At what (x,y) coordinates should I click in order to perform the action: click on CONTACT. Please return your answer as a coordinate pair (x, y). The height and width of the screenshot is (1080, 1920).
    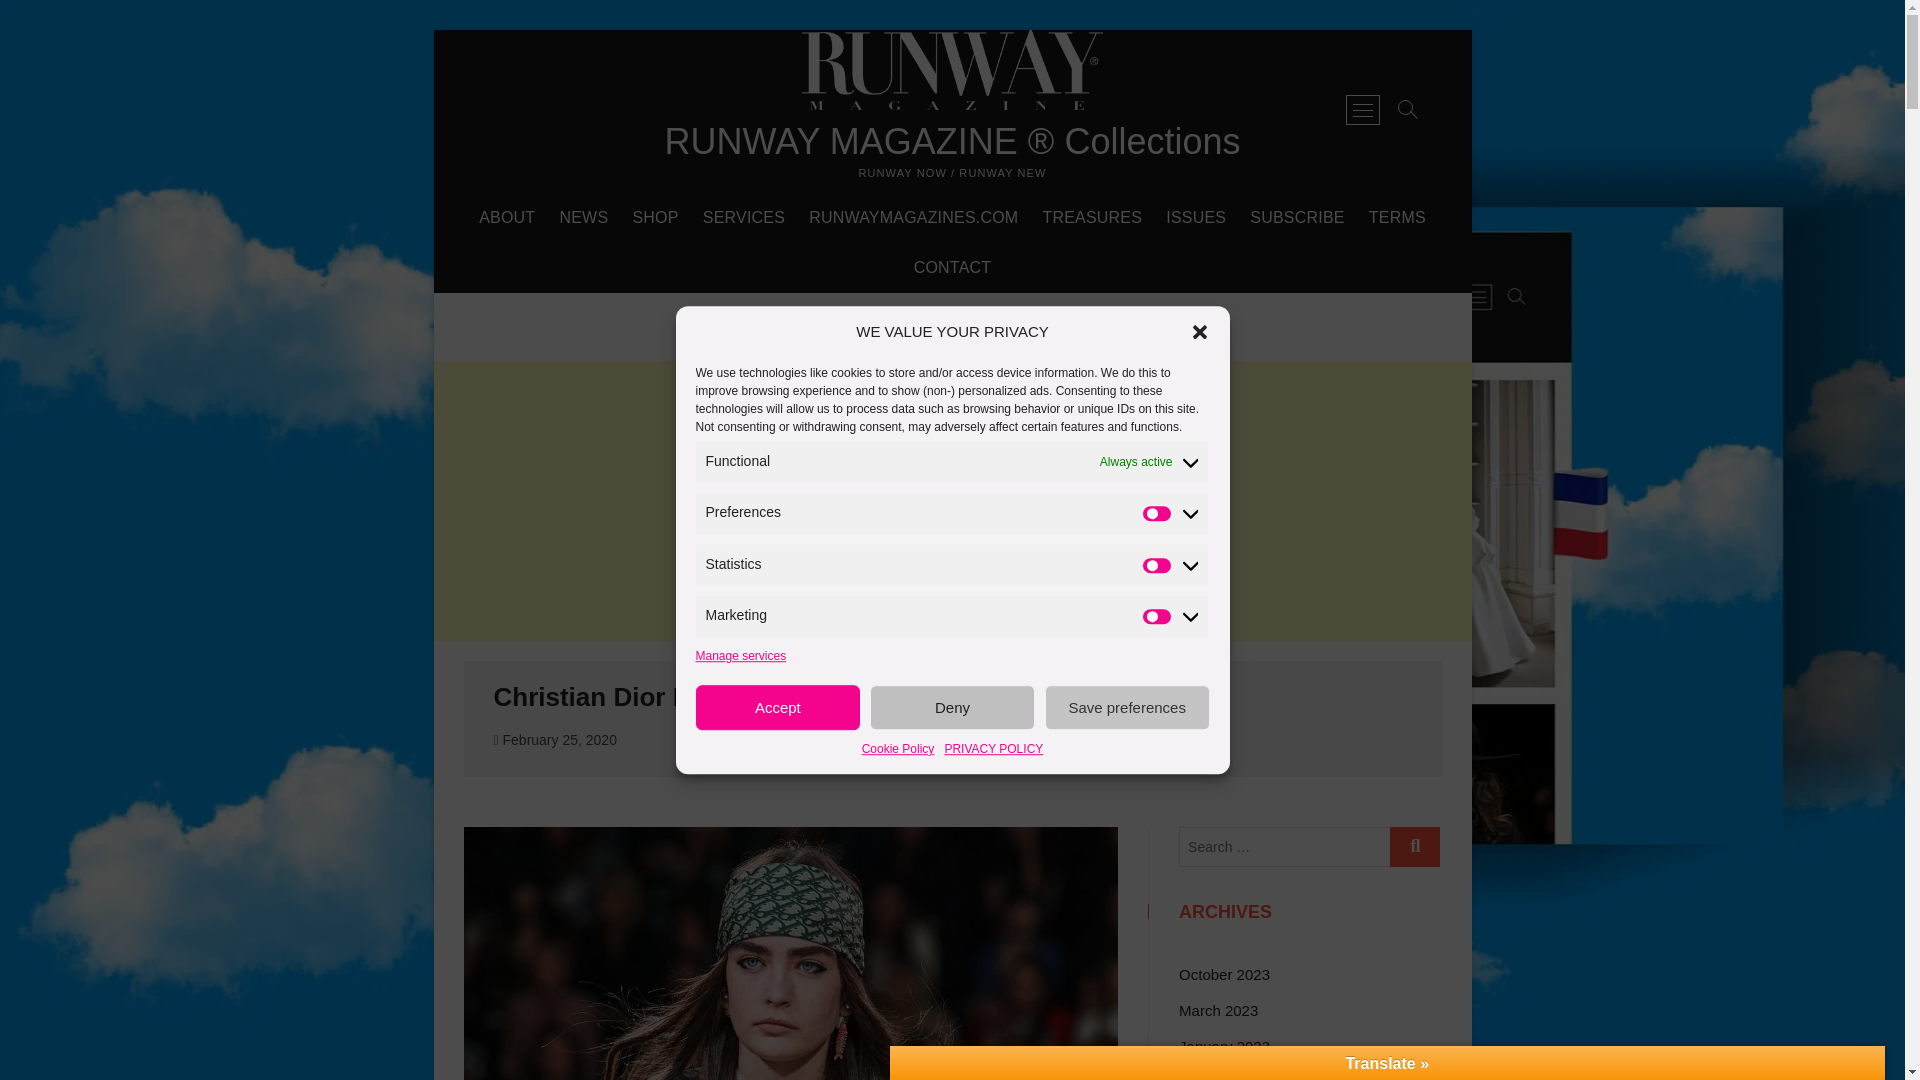
    Looking at the image, I should click on (953, 268).